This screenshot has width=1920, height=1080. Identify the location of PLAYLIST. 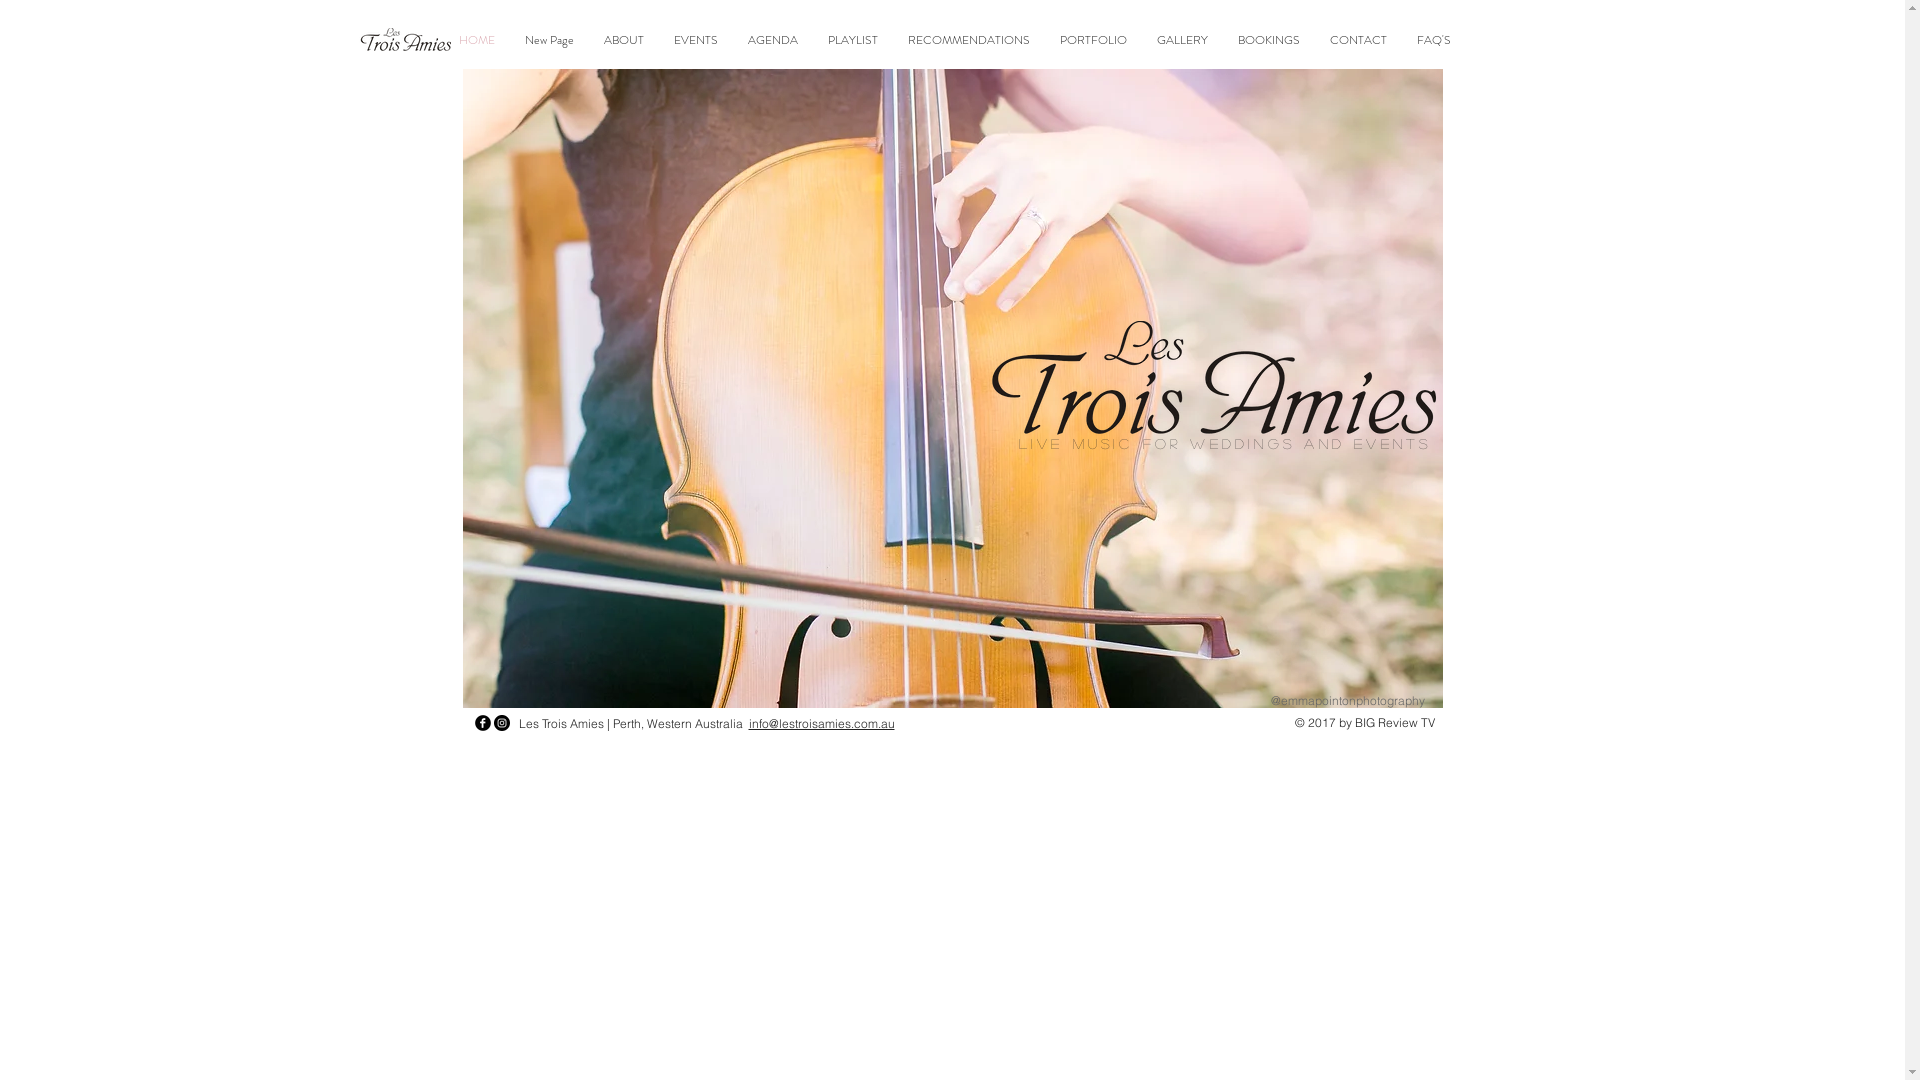
(853, 40).